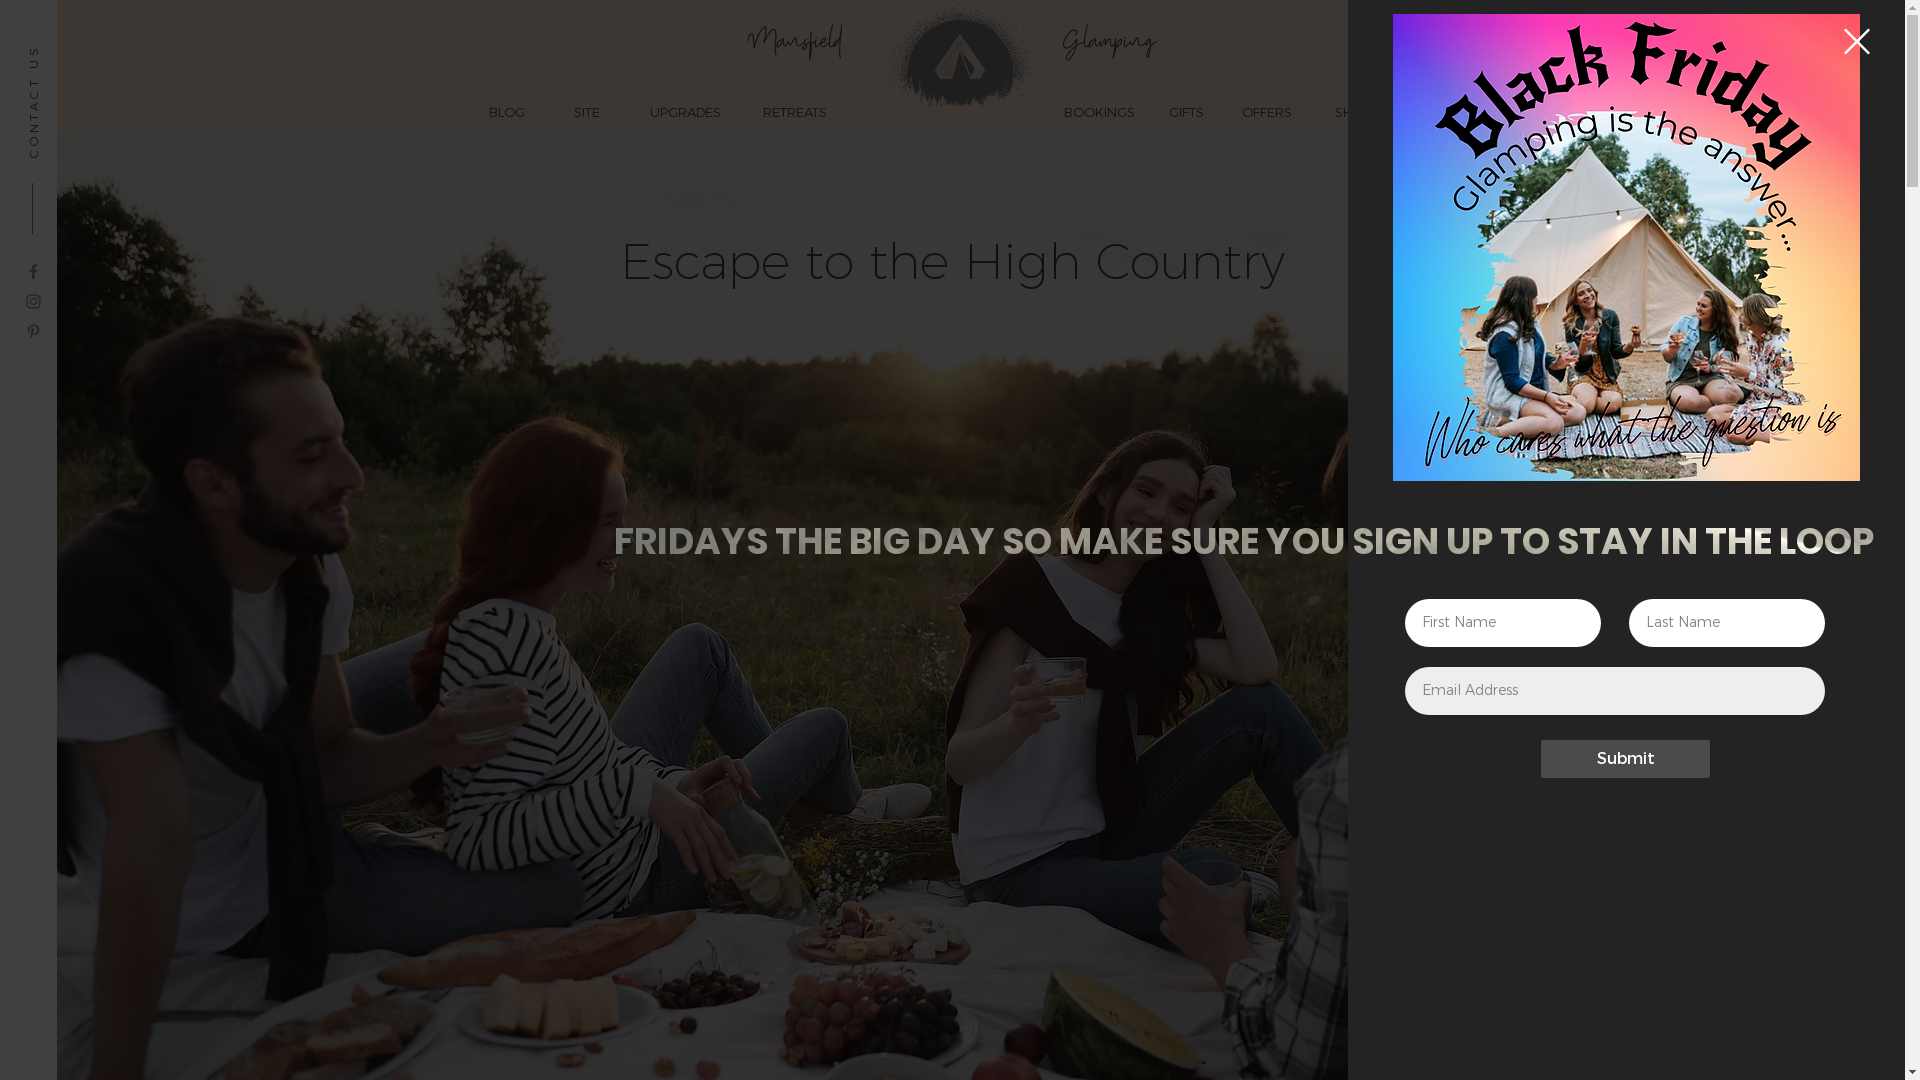  Describe the element at coordinates (1626, 759) in the screenshot. I see `Submit` at that location.